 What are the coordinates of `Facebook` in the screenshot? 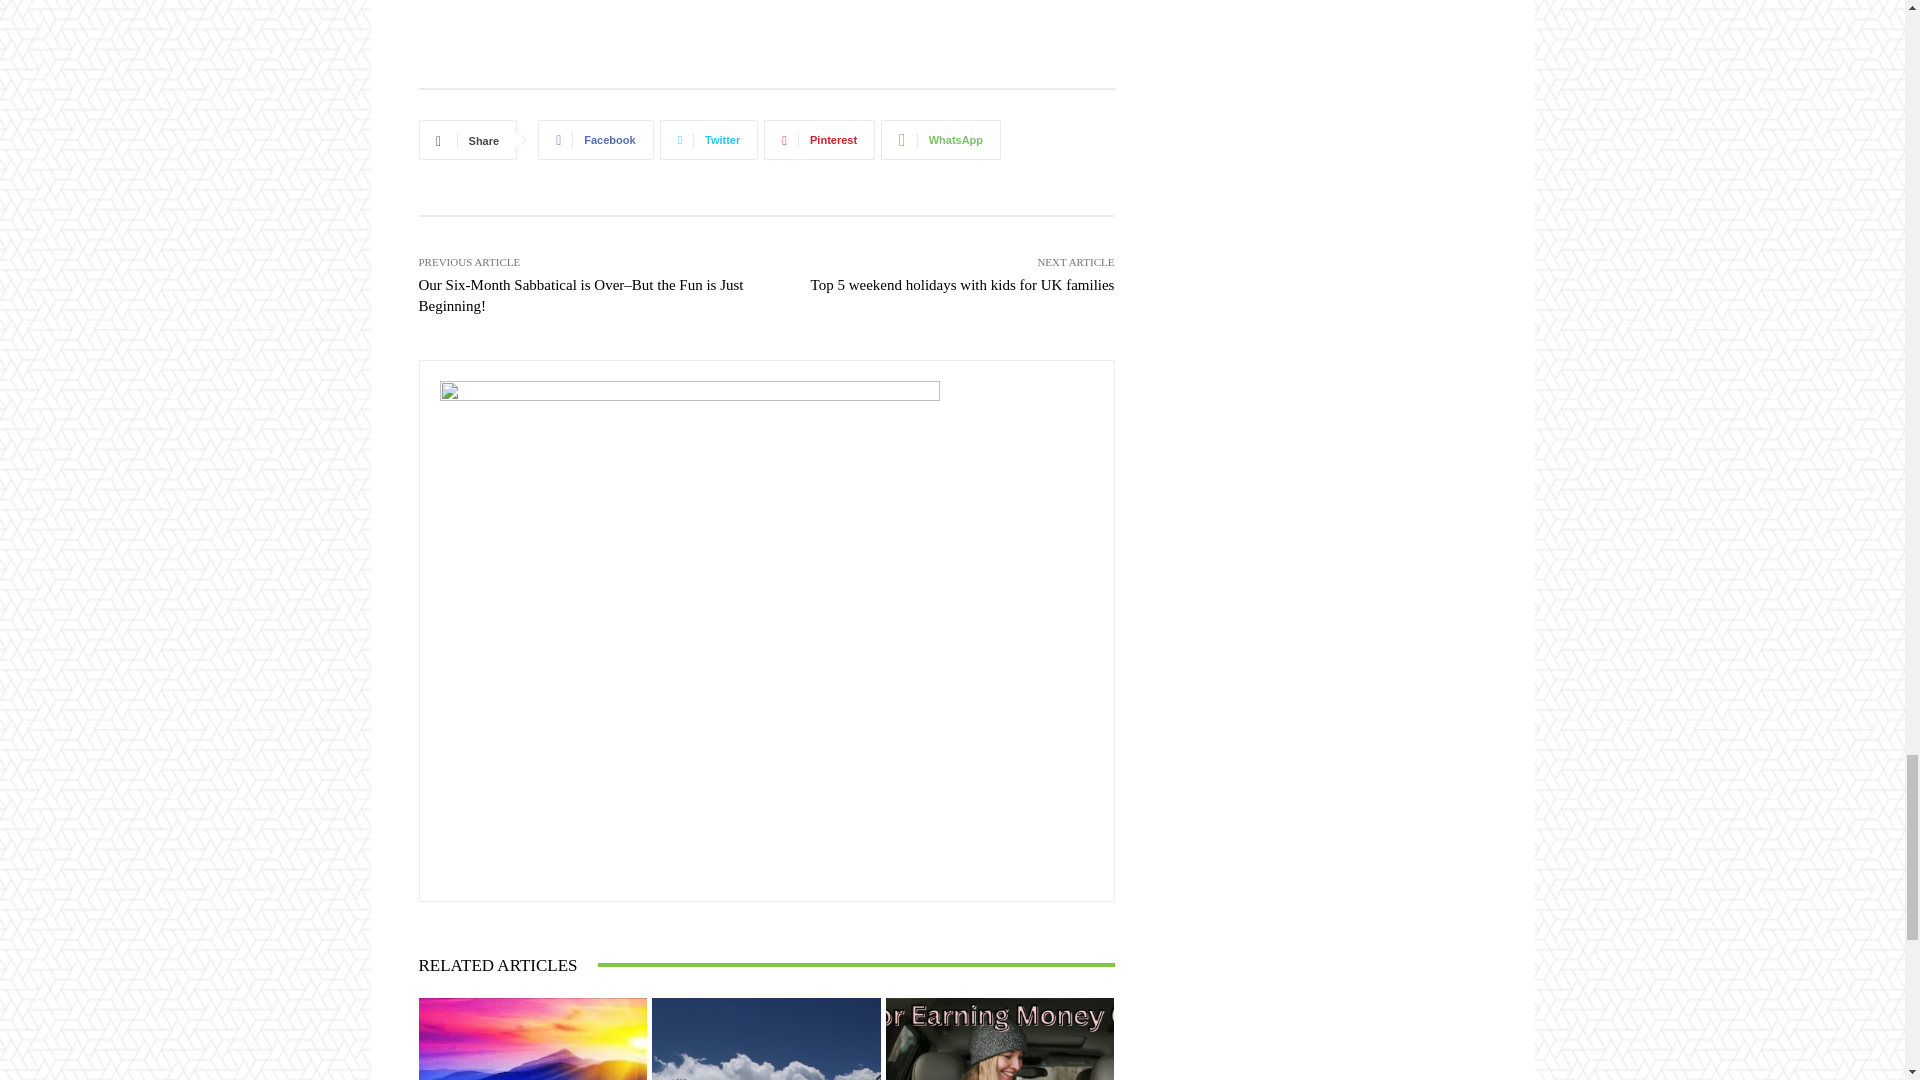 It's located at (594, 139).